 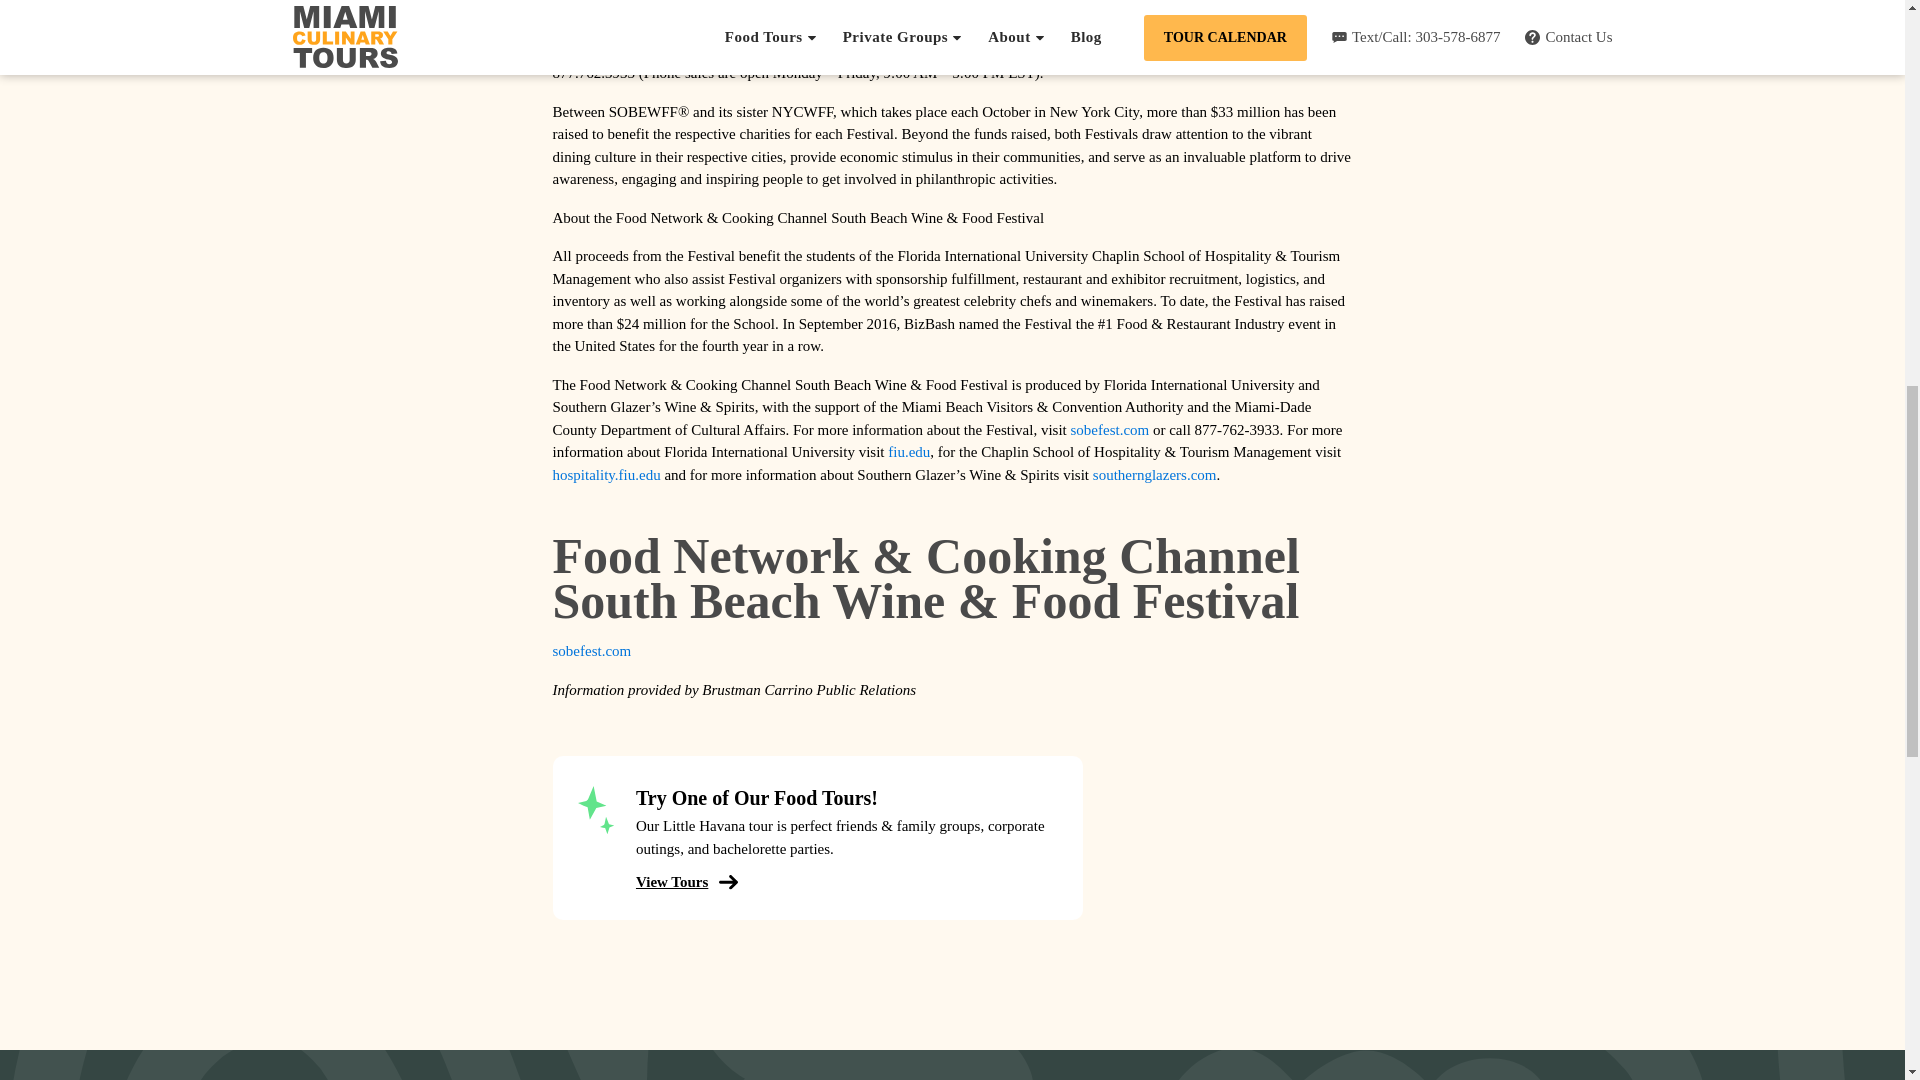 I want to click on FareHarbor, so click(x=1770, y=85).